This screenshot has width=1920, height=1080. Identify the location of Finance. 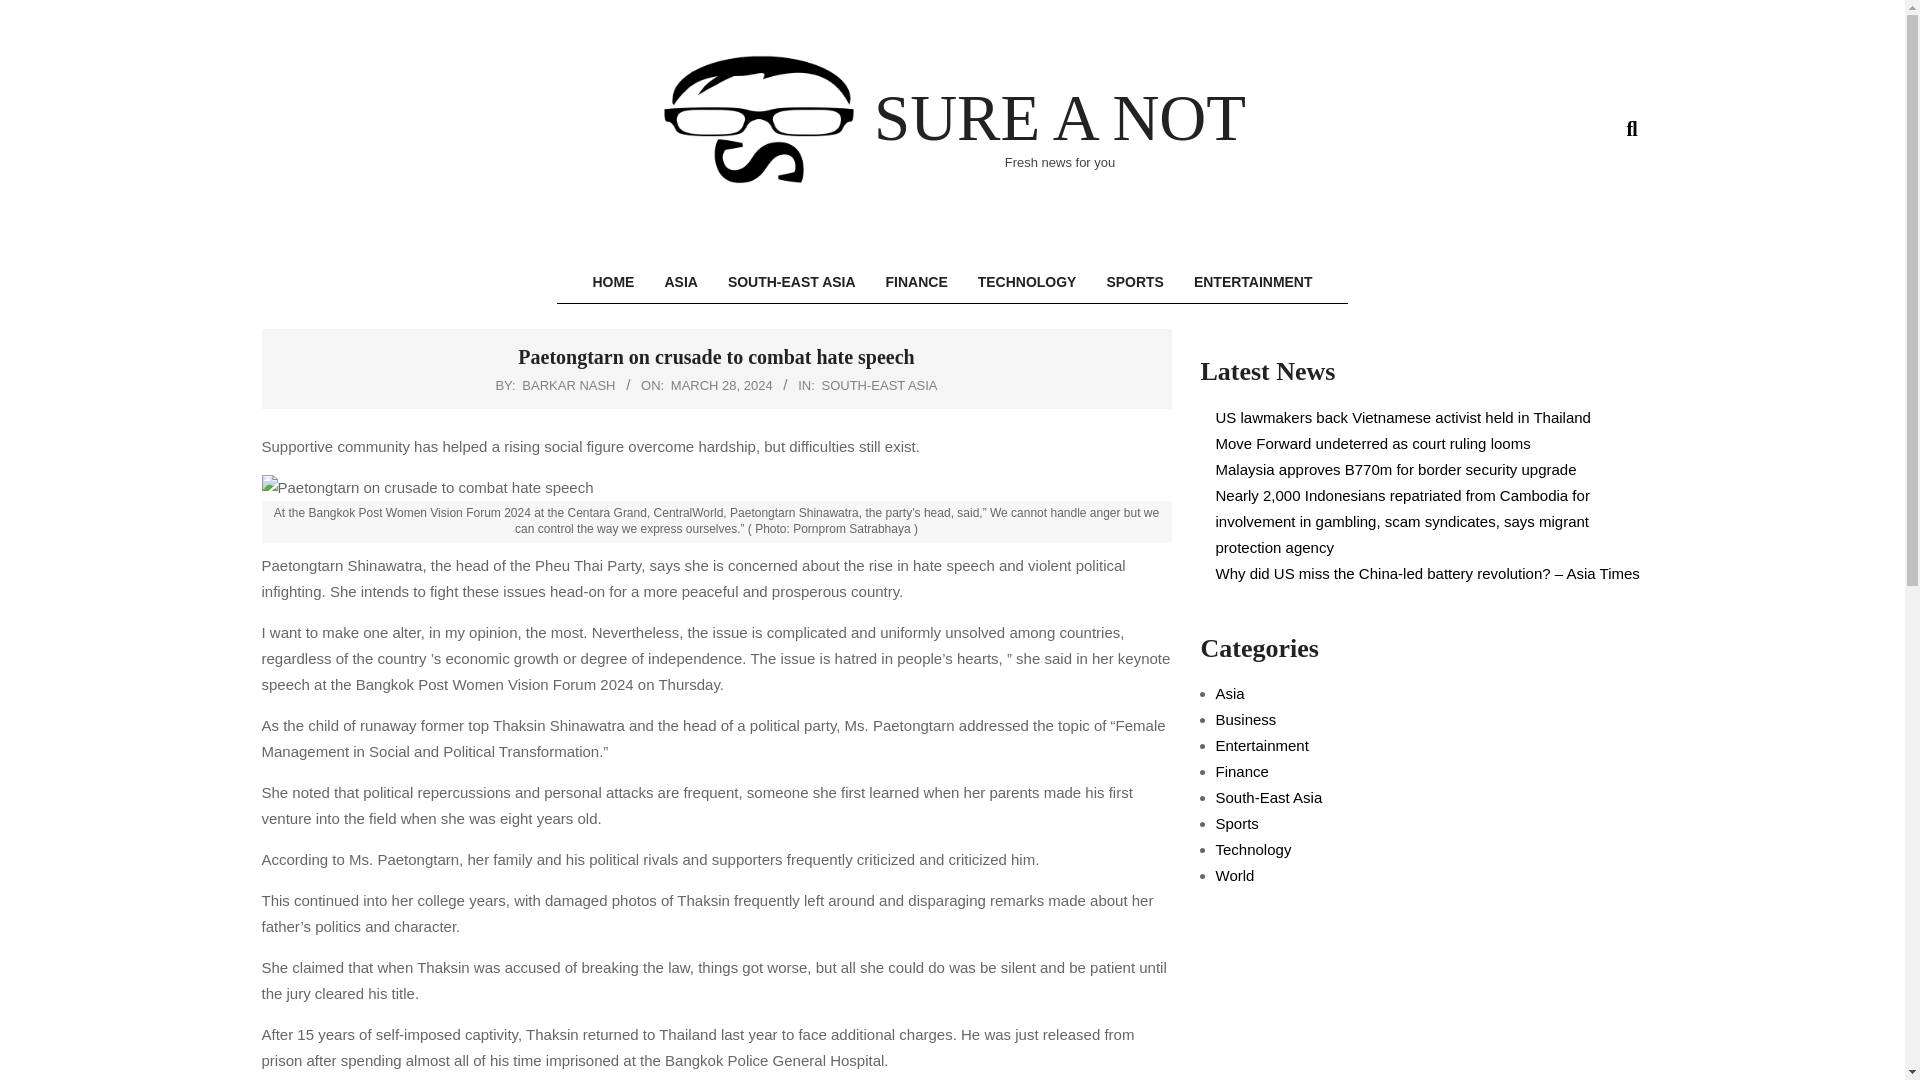
(1242, 770).